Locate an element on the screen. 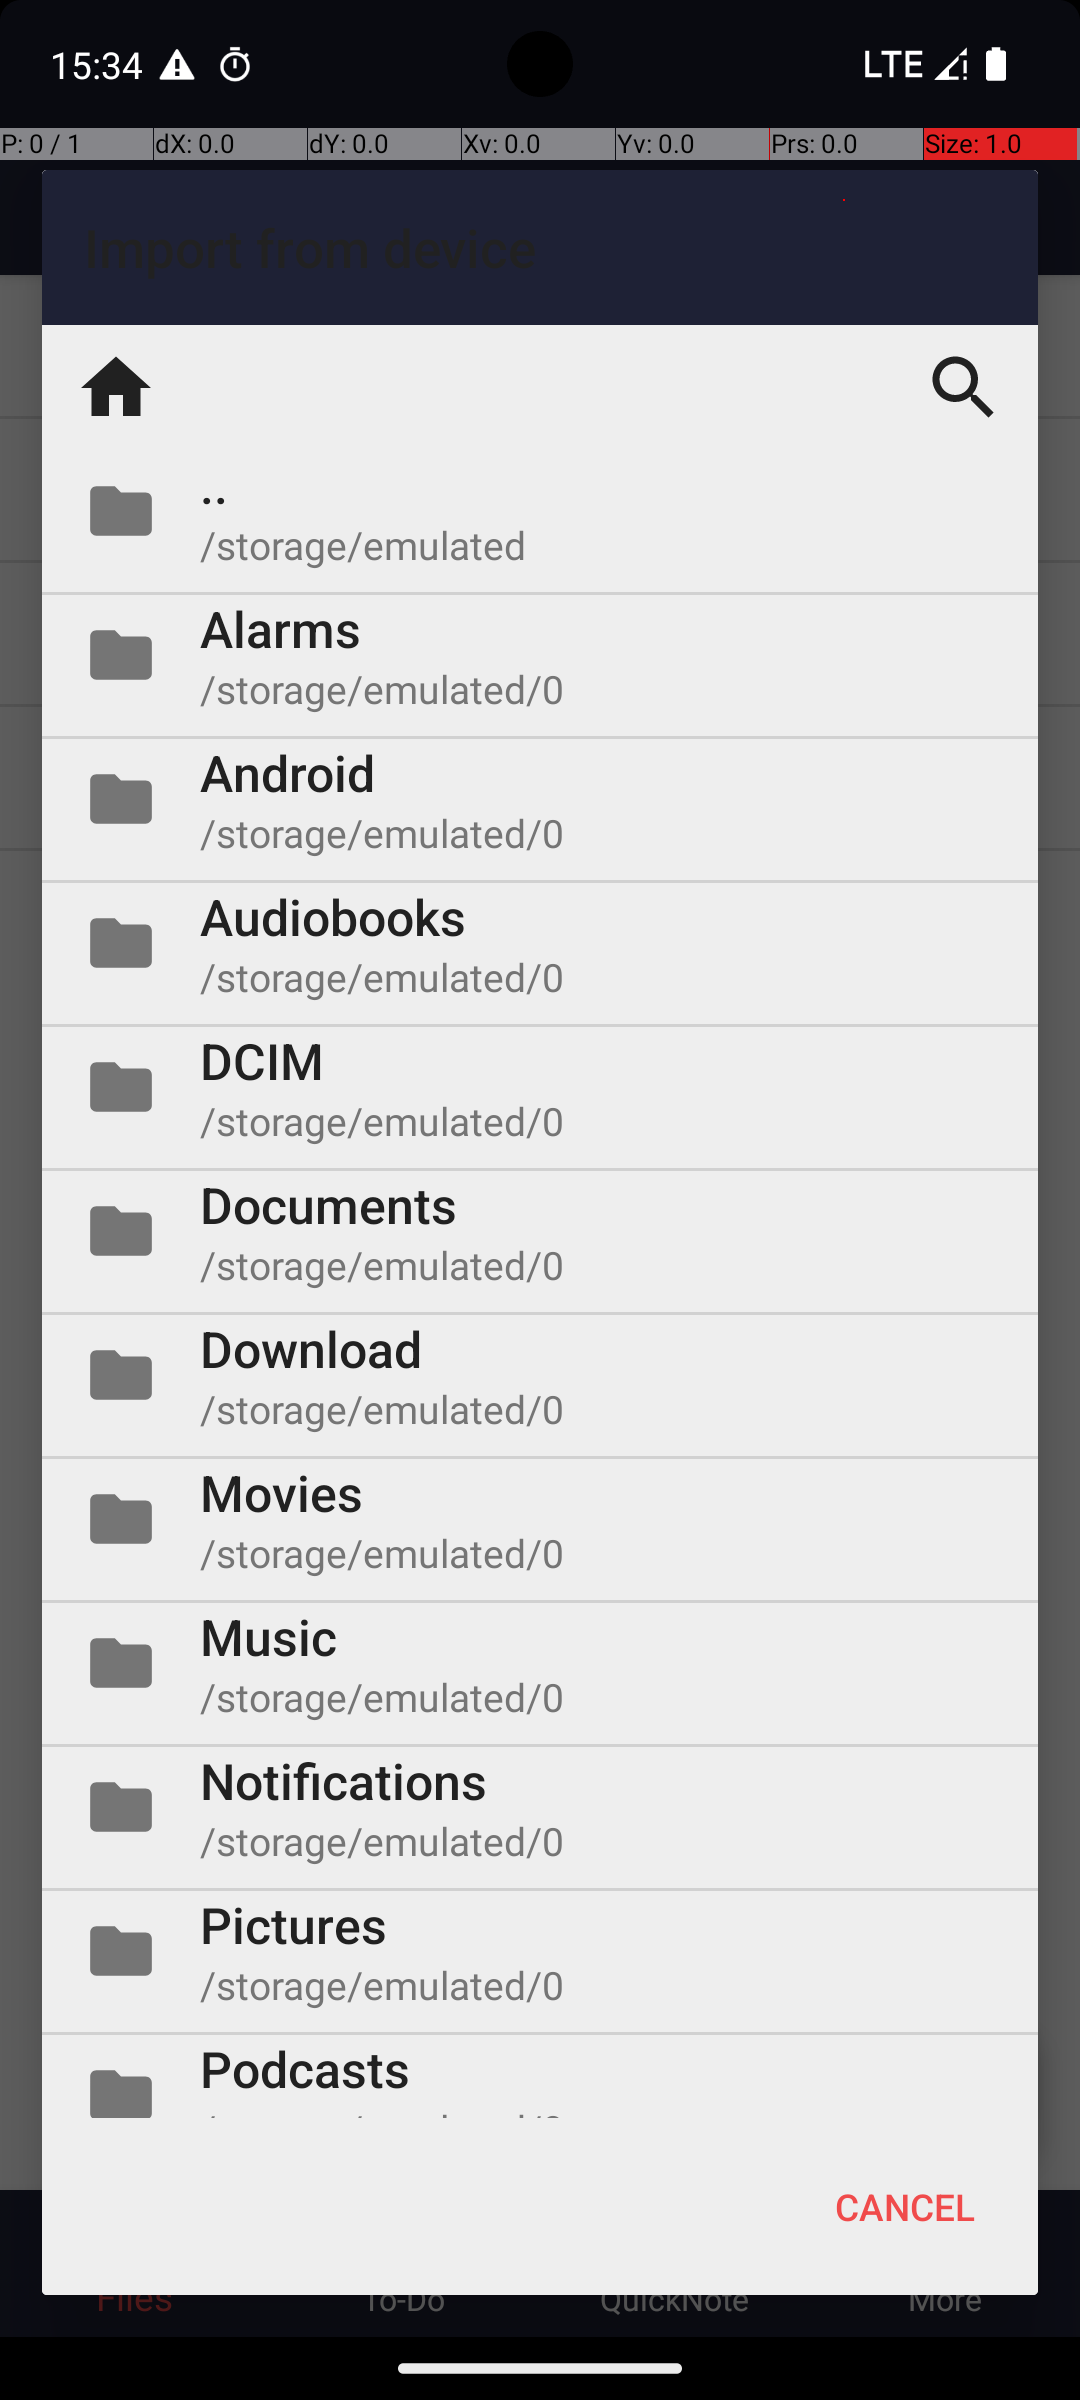 Image resolution: width=1080 pixels, height=2400 pixels. Folder Audiobooks  is located at coordinates (540, 943).